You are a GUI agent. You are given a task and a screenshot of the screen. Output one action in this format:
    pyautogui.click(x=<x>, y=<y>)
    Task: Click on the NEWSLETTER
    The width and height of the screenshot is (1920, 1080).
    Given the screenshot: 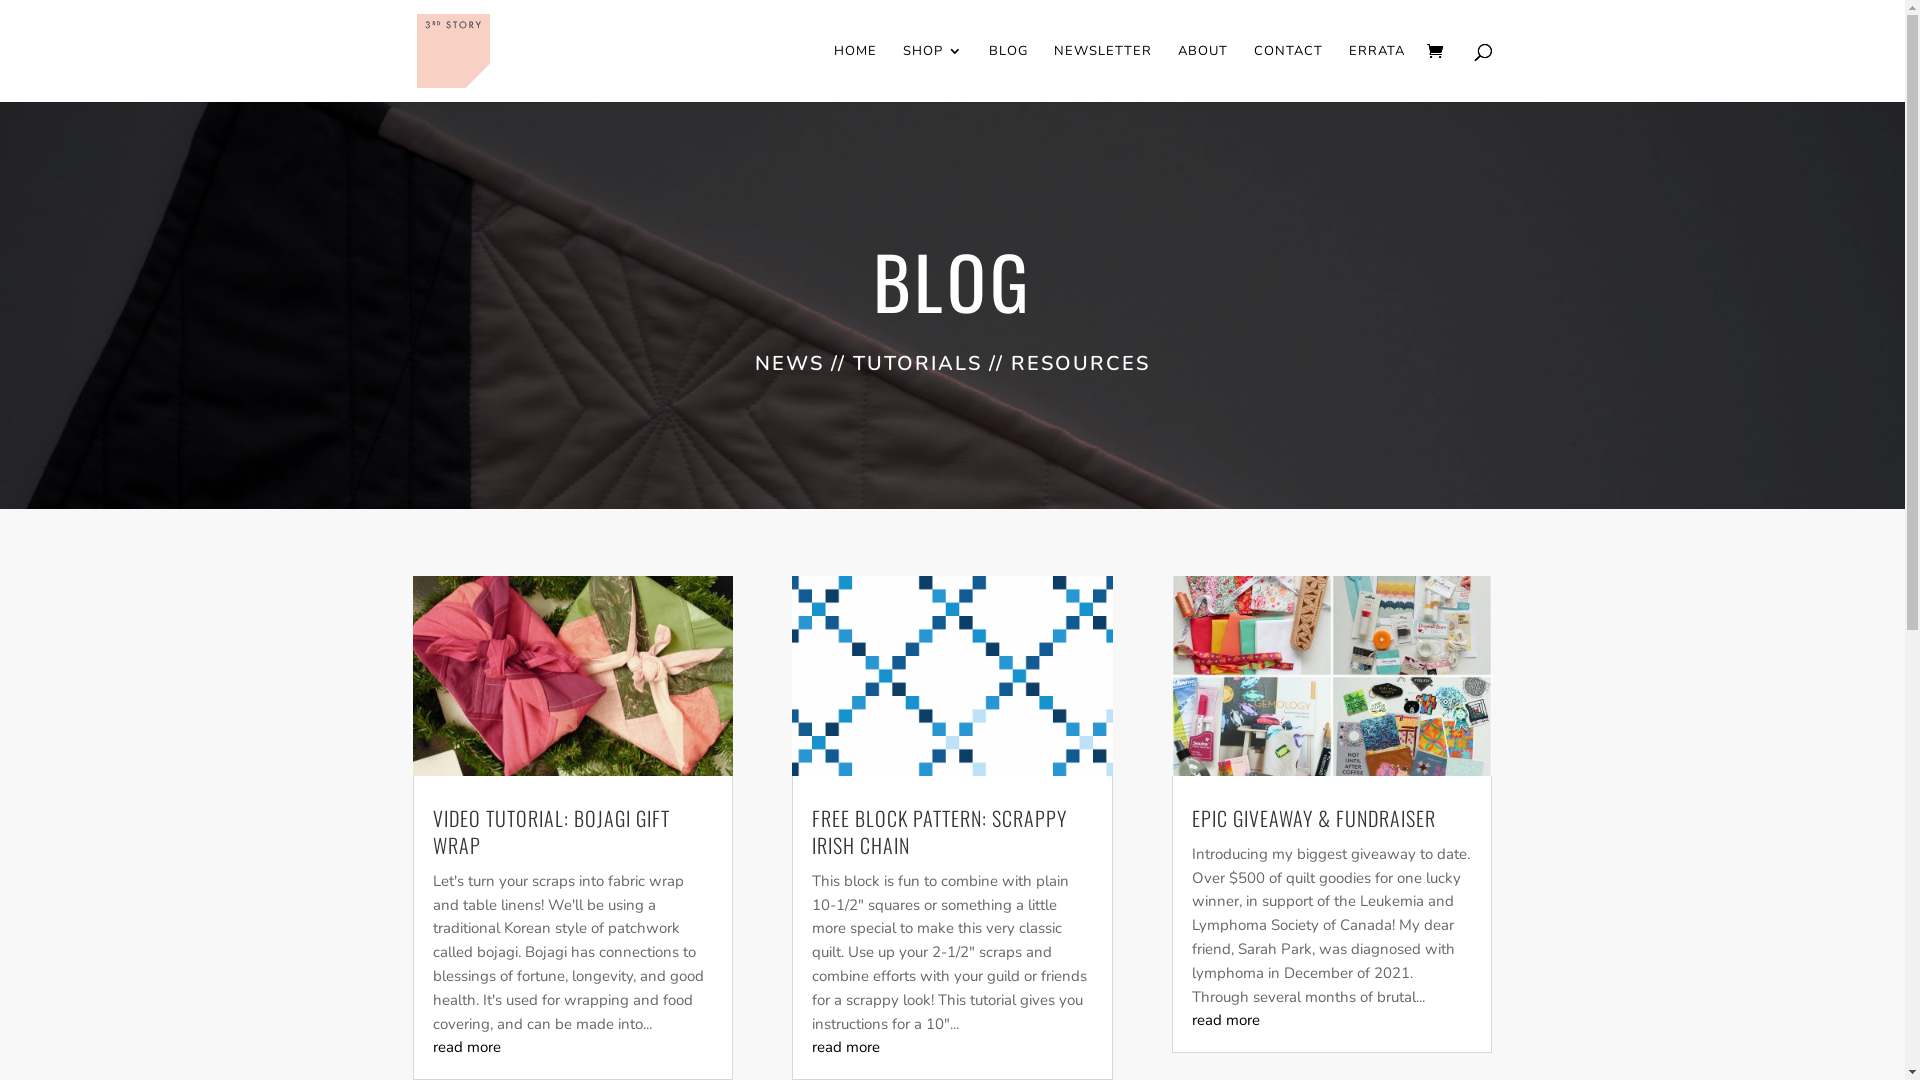 What is the action you would take?
    pyautogui.click(x=1103, y=73)
    